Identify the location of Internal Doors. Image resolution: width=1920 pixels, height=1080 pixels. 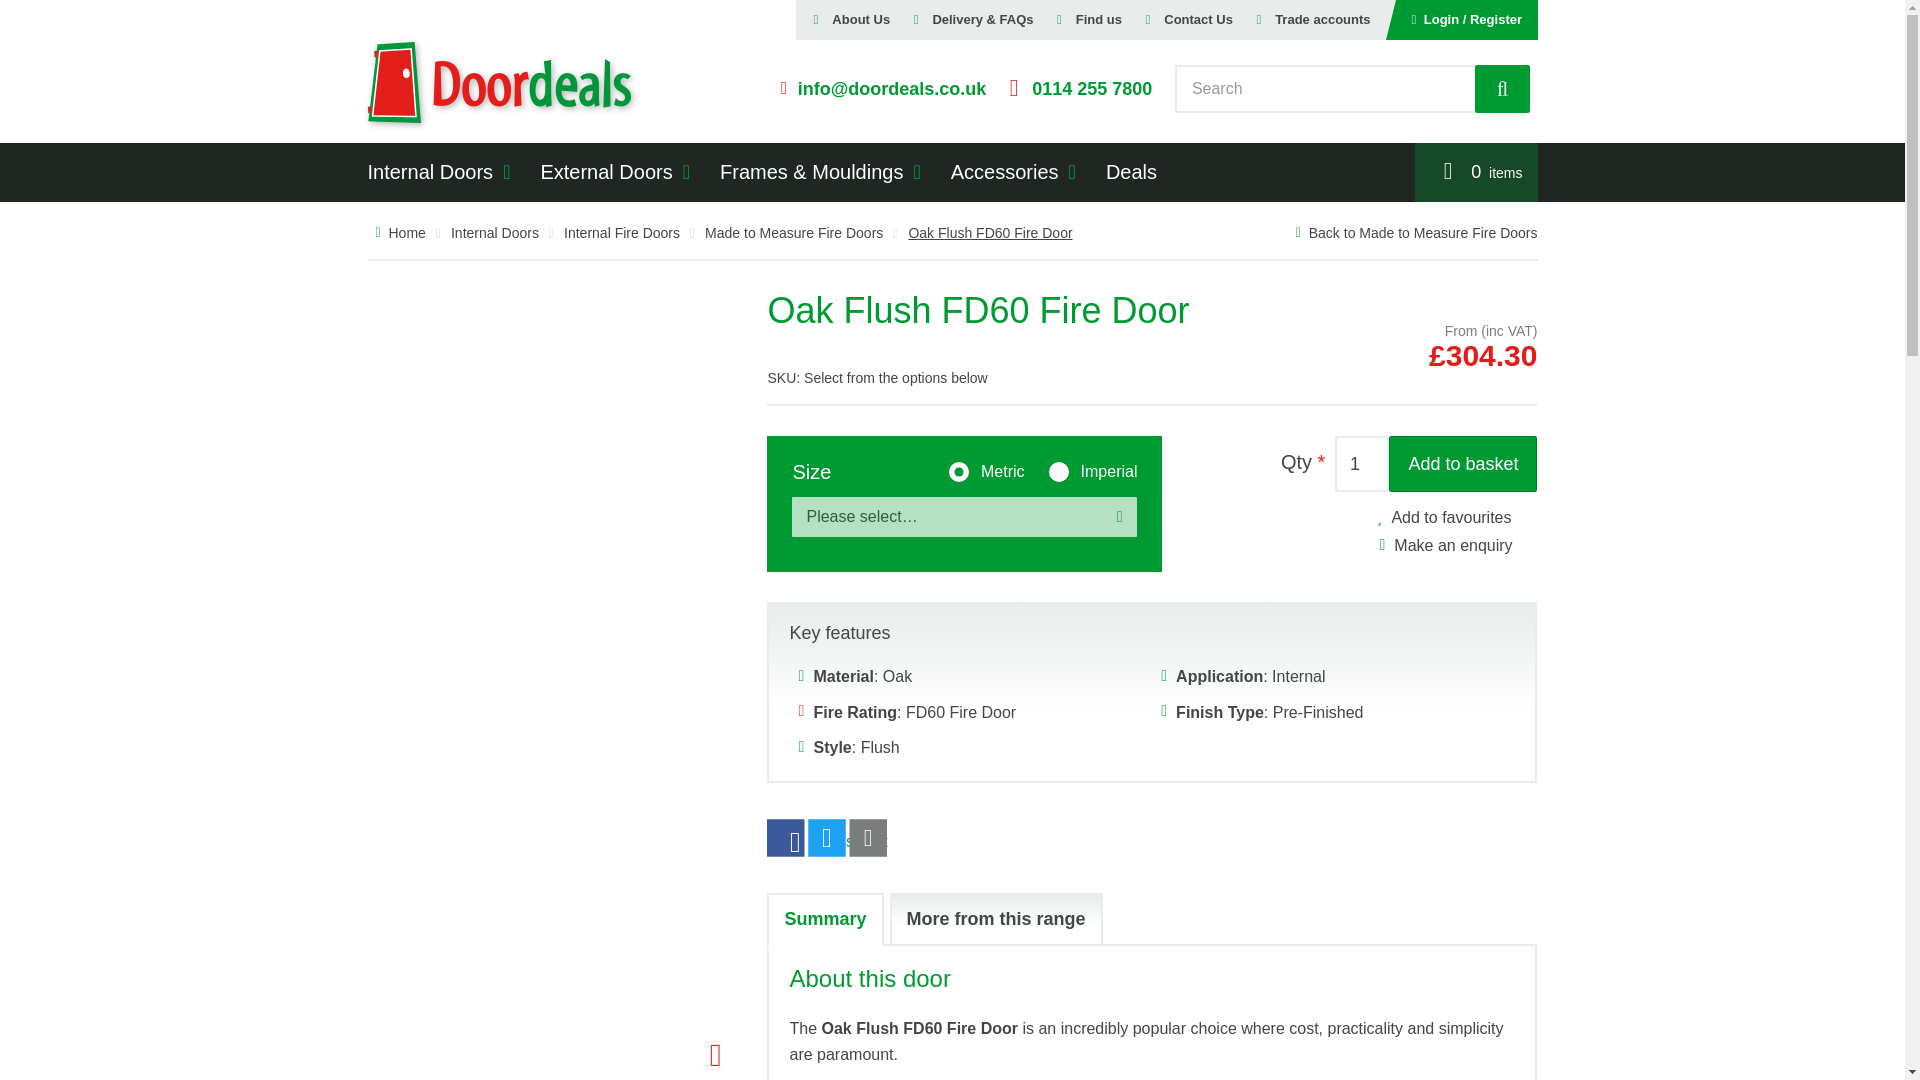
(430, 172).